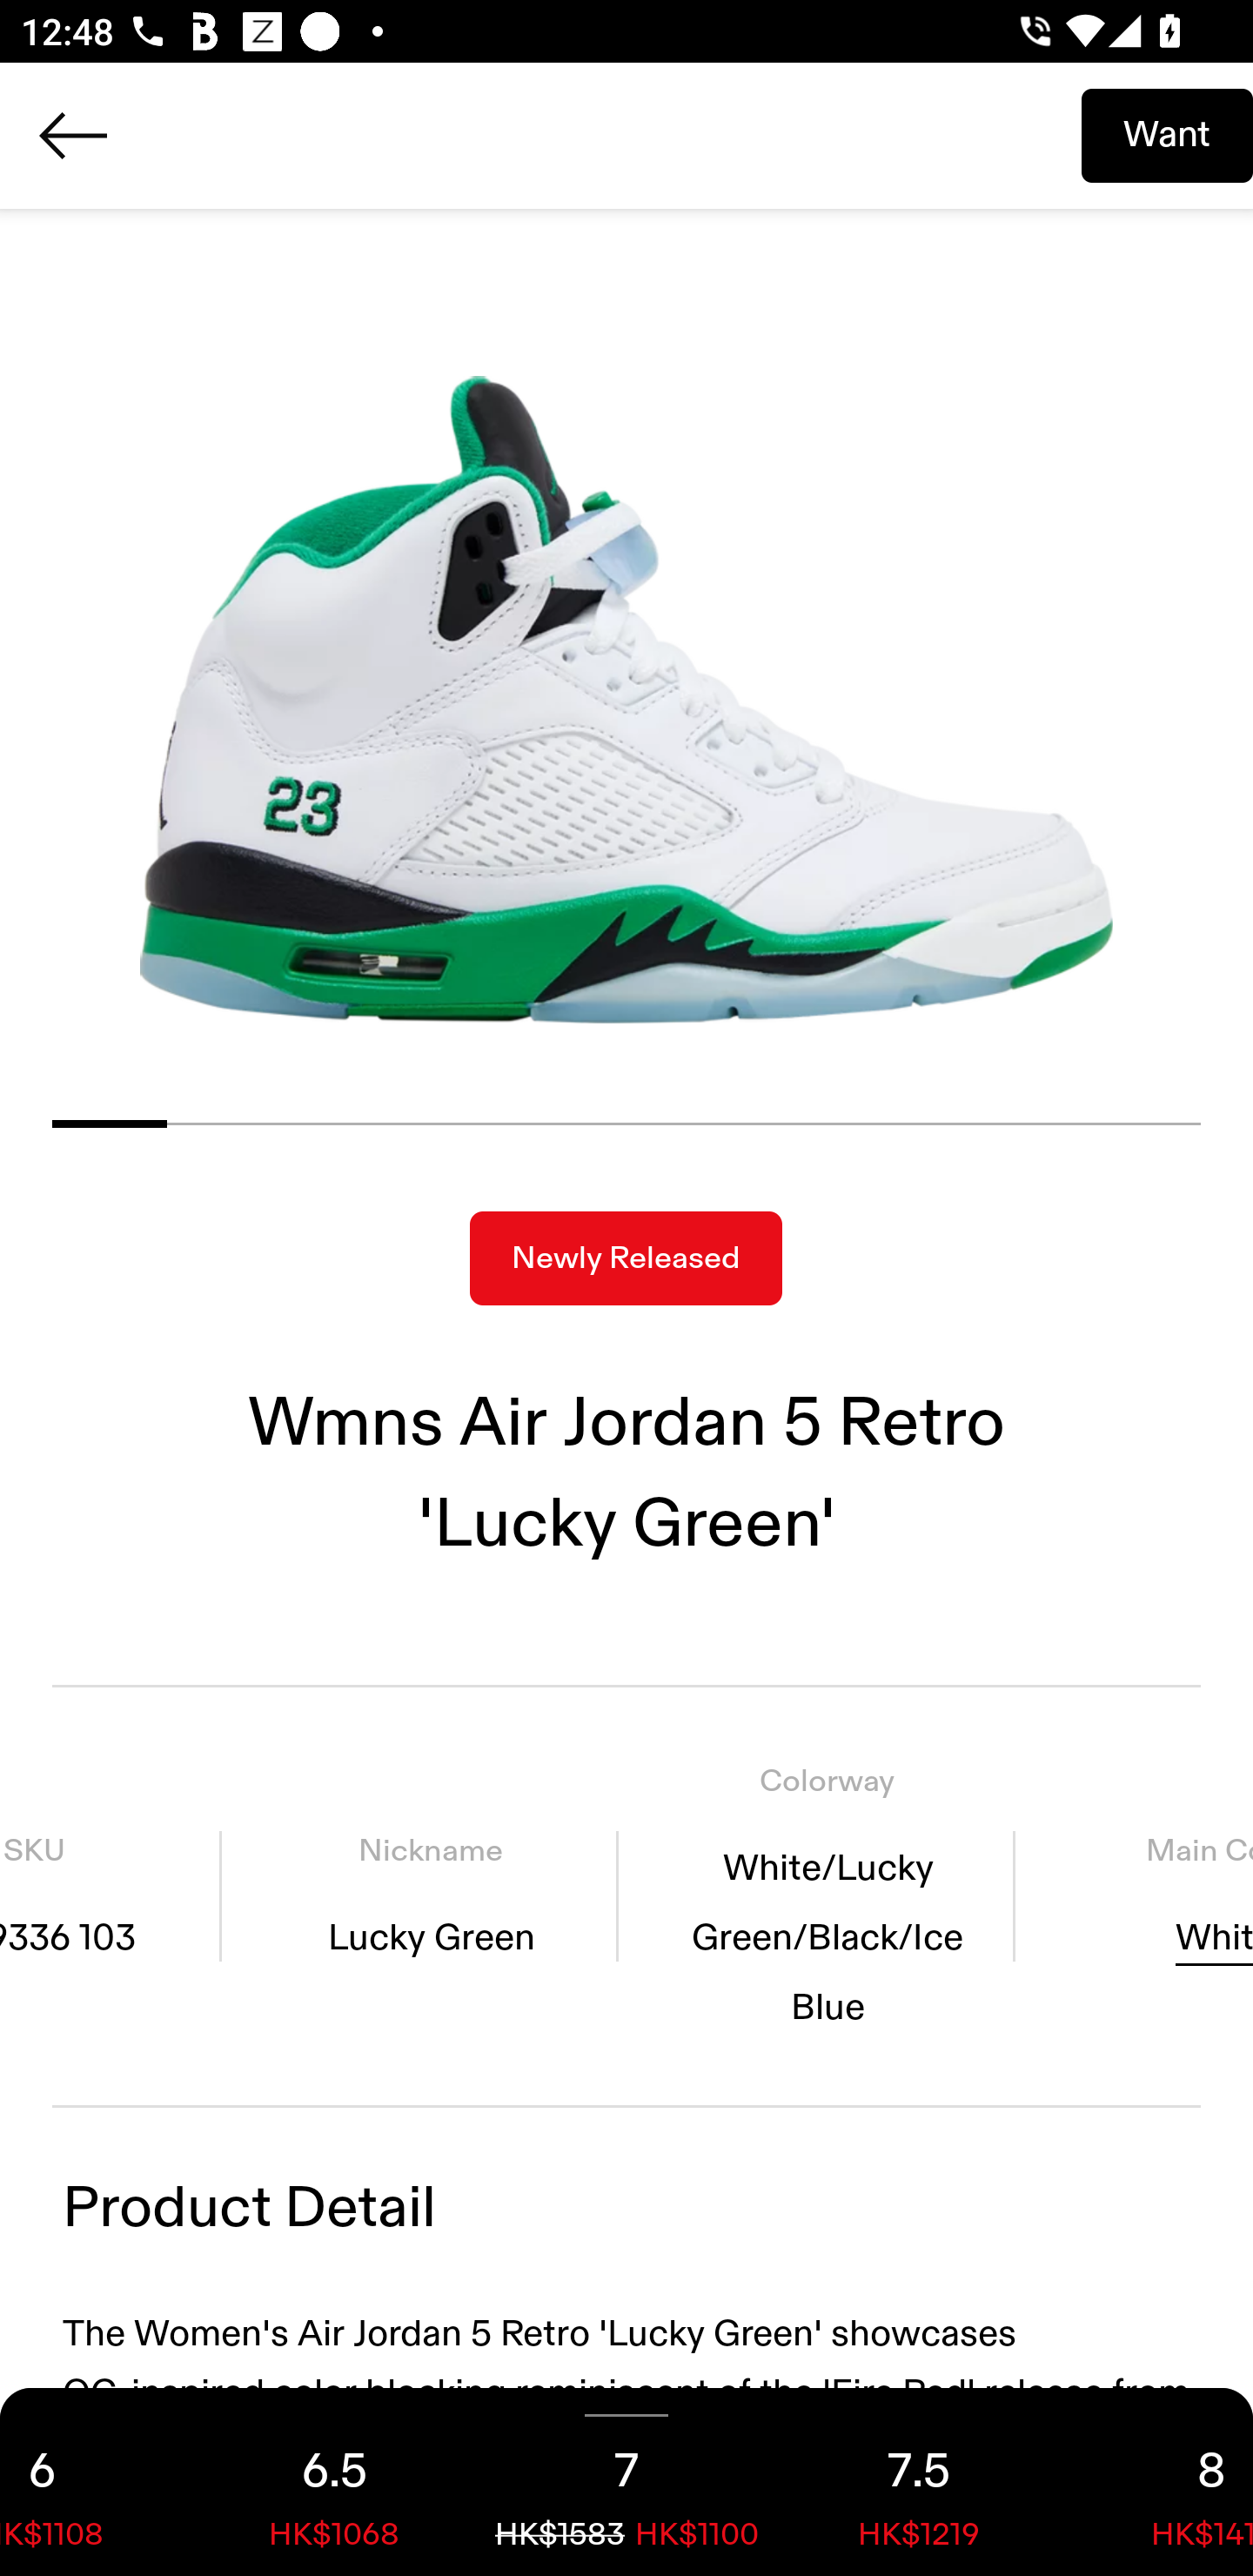  What do you see at coordinates (1159, 2482) in the screenshot?
I see `8 HK$1417` at bounding box center [1159, 2482].